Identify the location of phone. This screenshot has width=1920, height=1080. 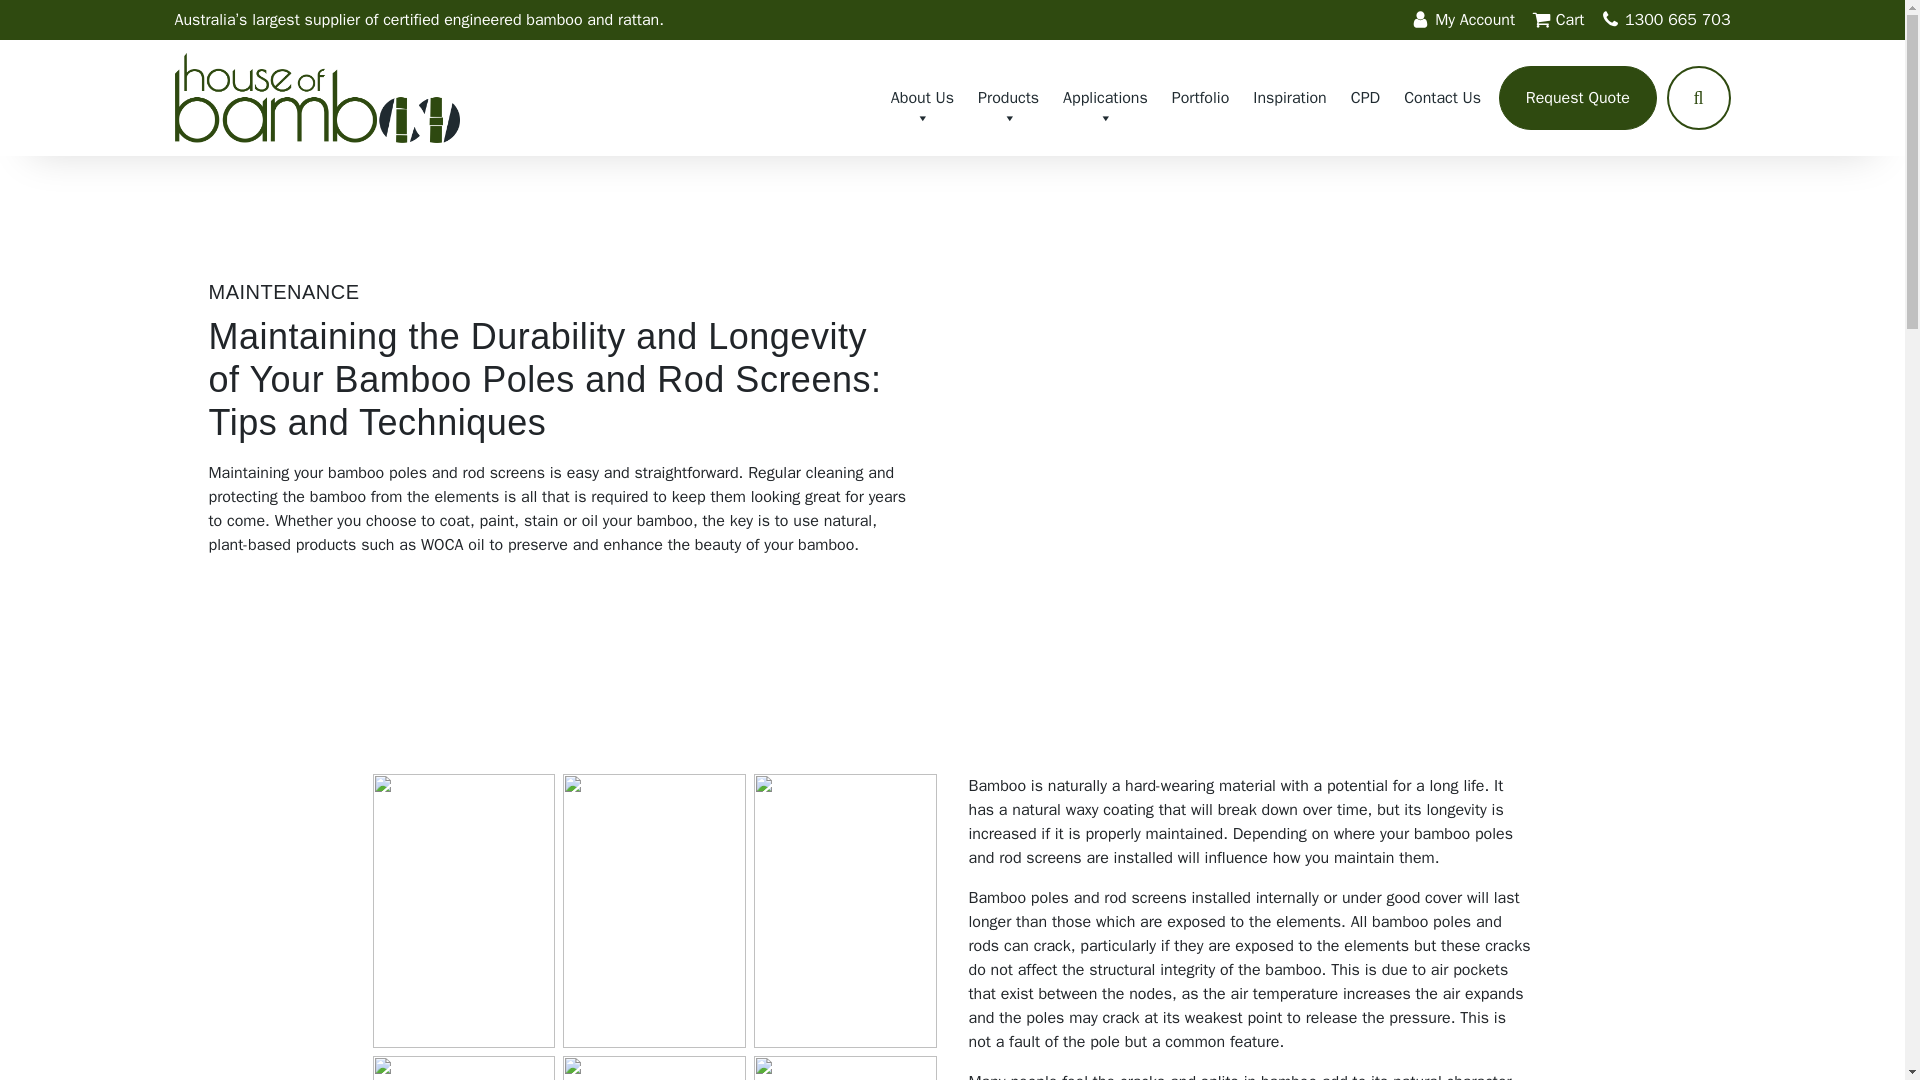
(1610, 19).